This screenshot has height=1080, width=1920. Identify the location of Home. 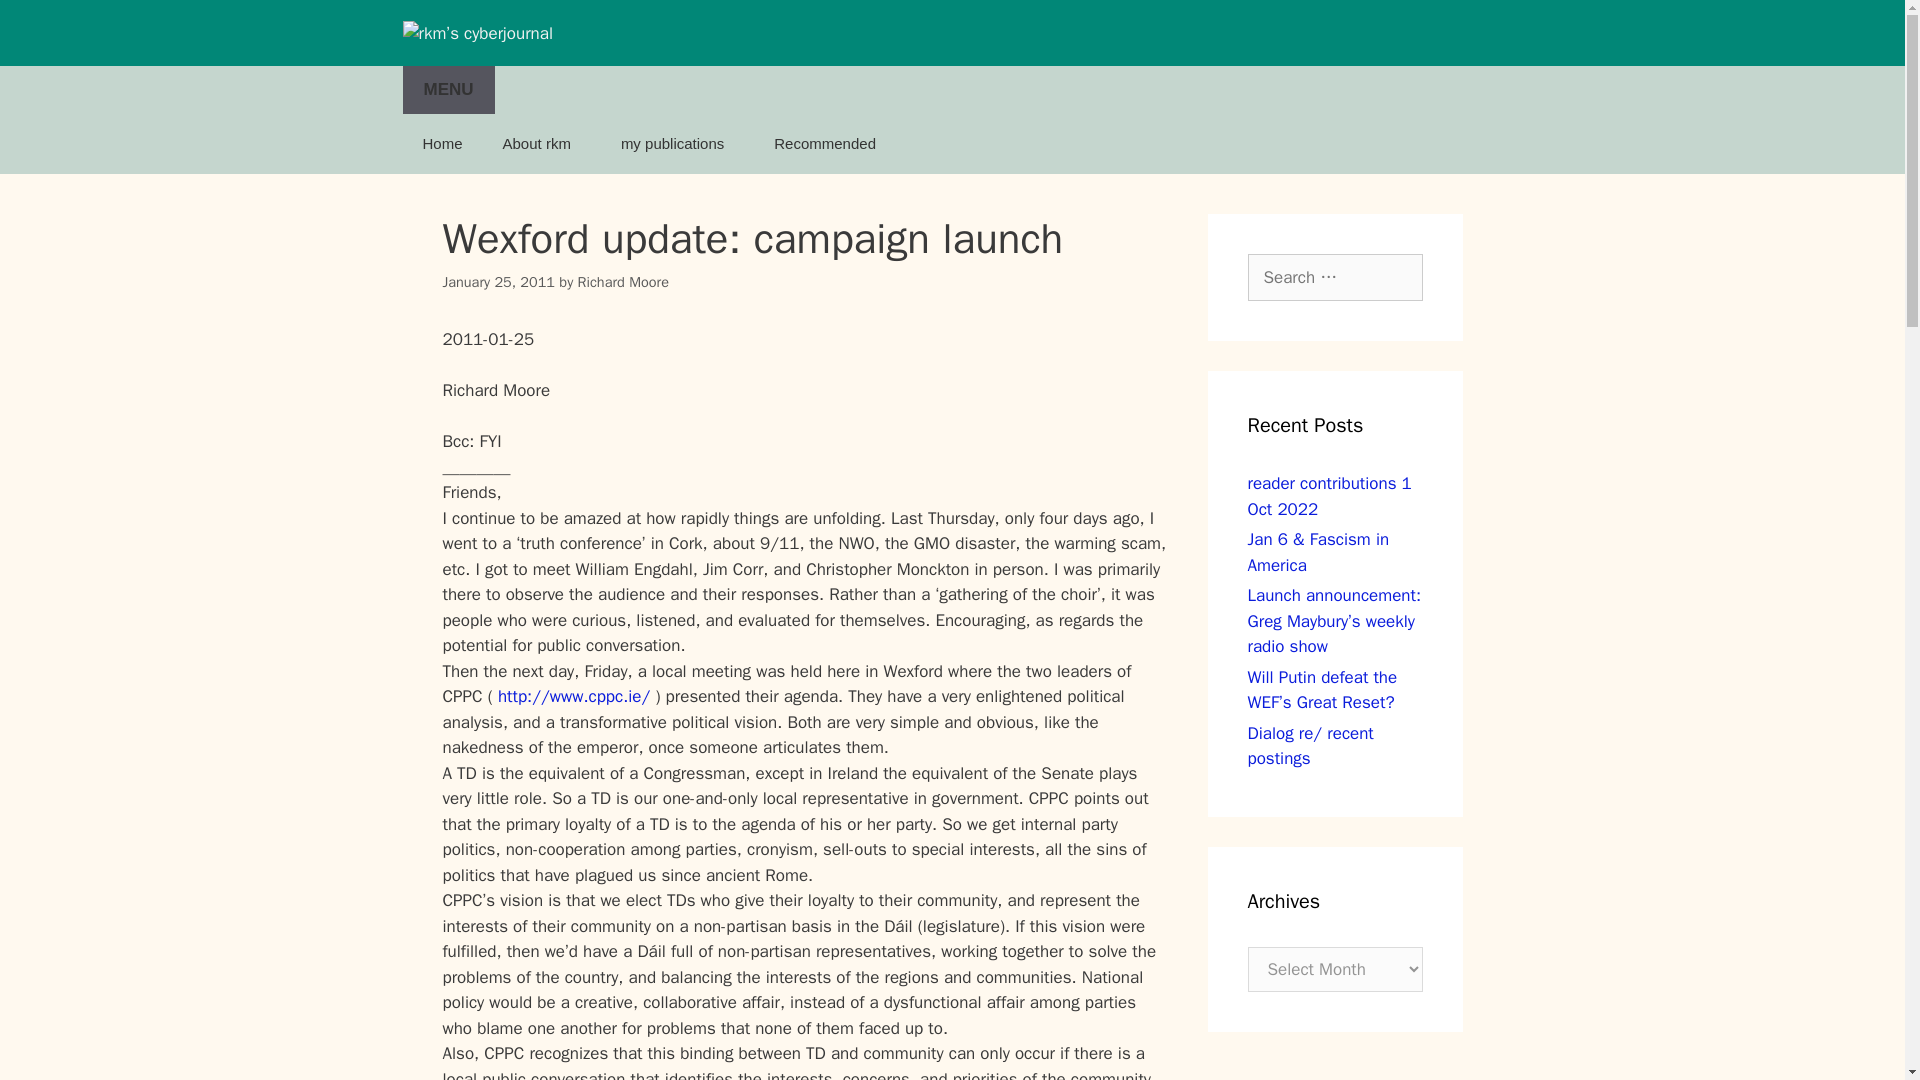
(441, 144).